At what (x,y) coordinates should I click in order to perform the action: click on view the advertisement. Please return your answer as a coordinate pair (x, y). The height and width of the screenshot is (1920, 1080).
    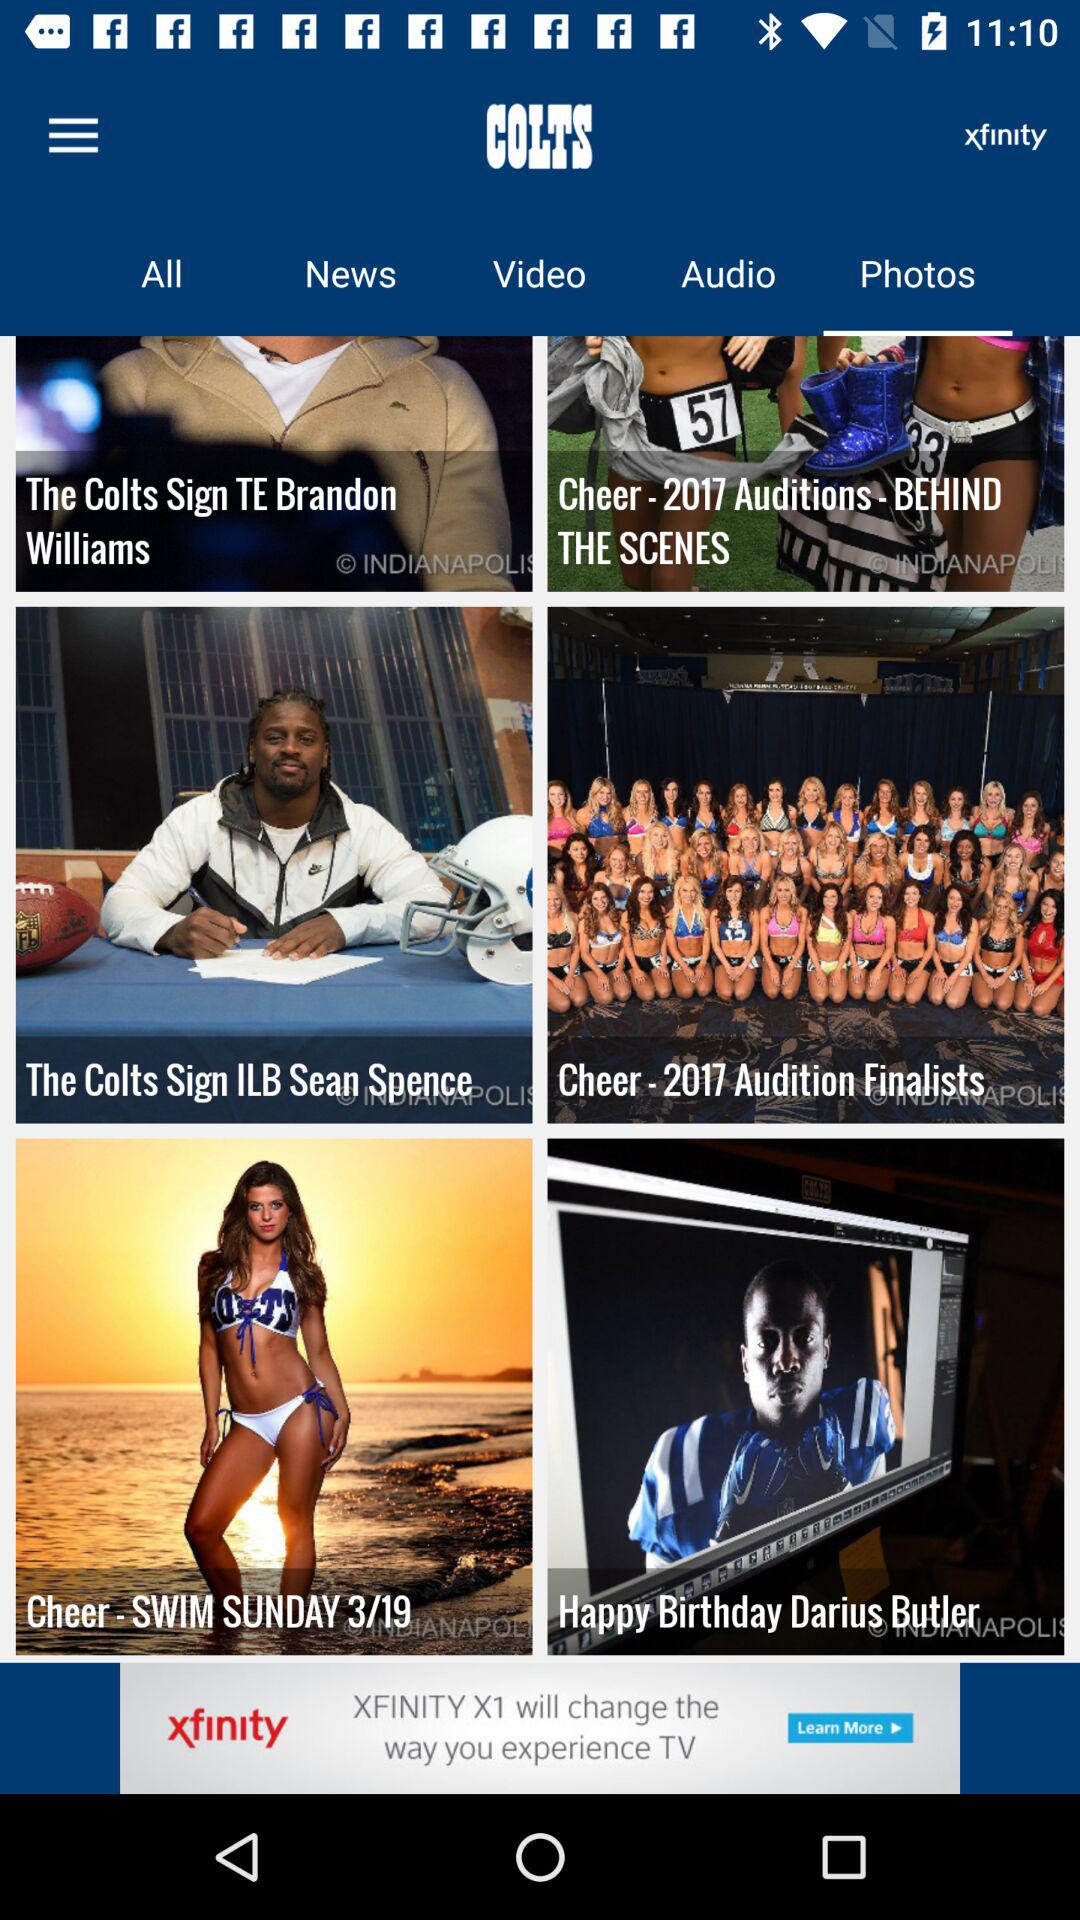
    Looking at the image, I should click on (540, 1728).